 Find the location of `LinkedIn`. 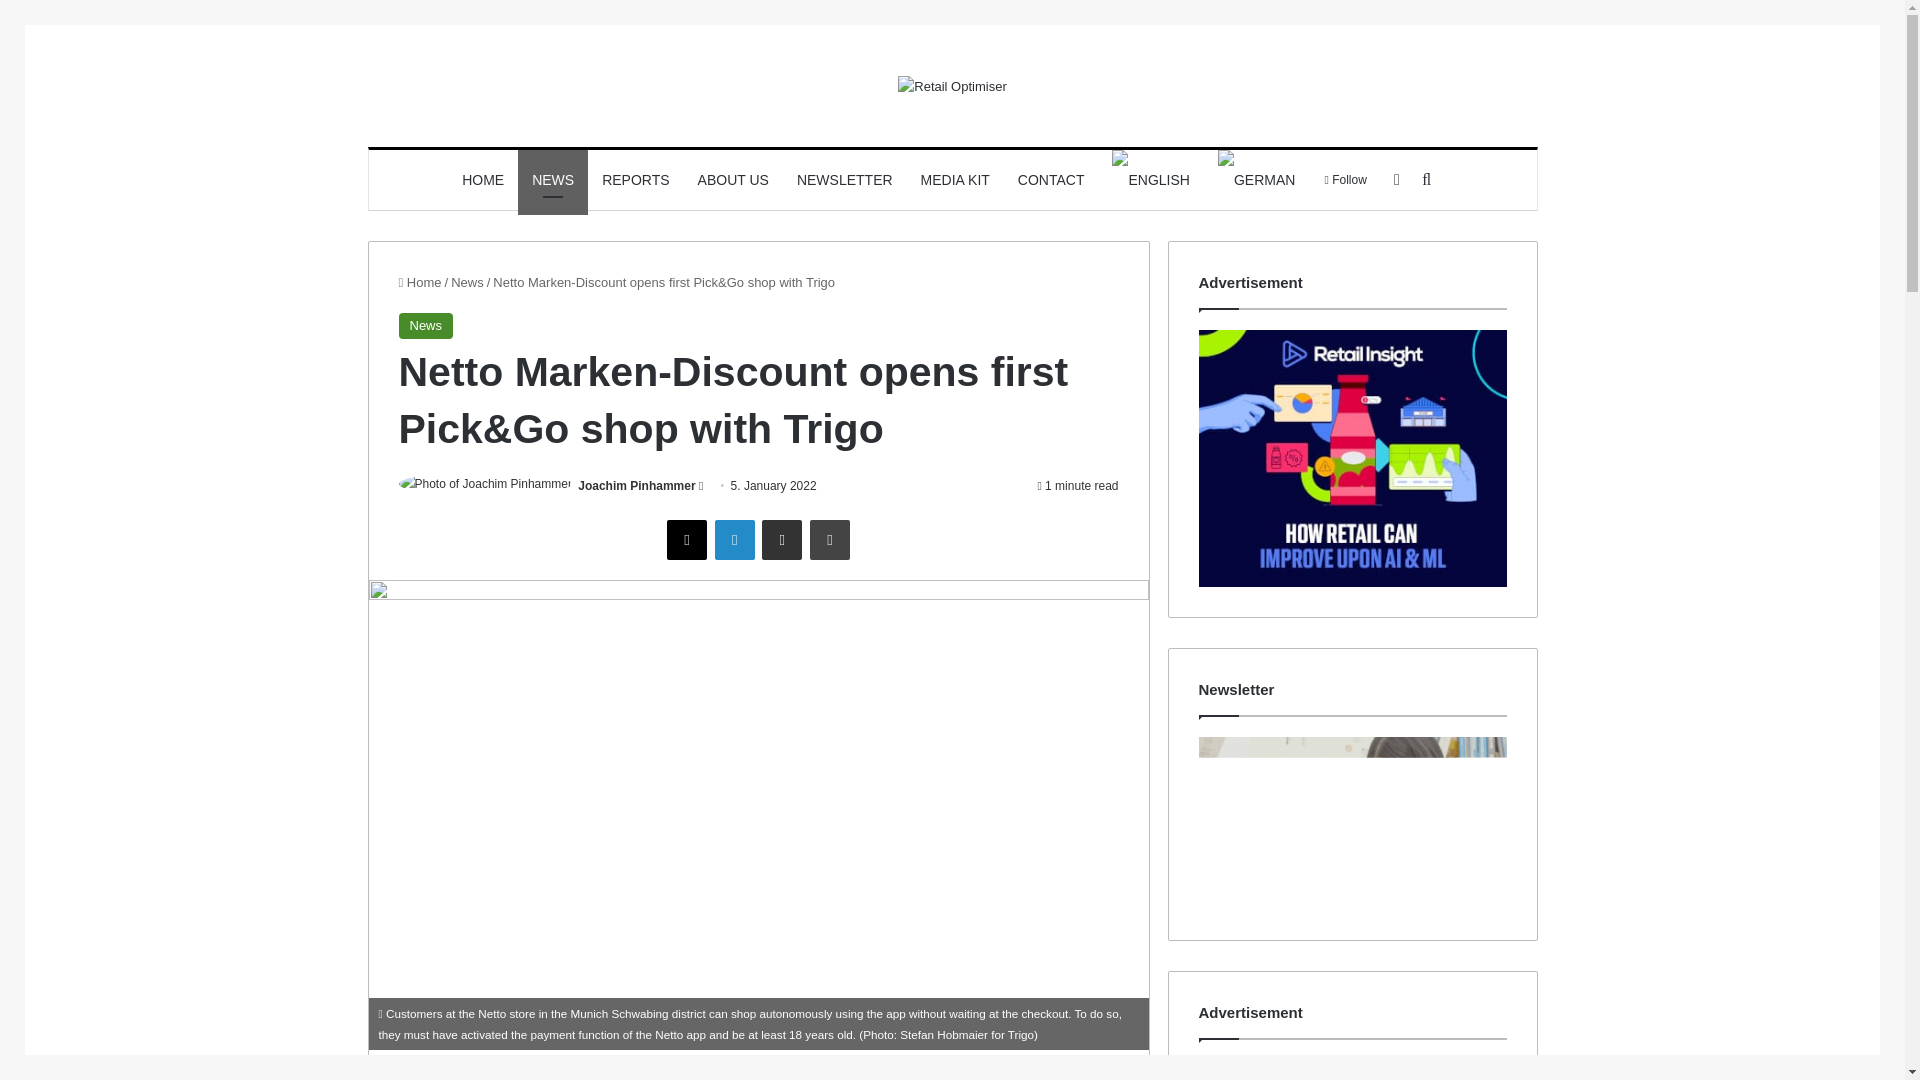

LinkedIn is located at coordinates (734, 540).